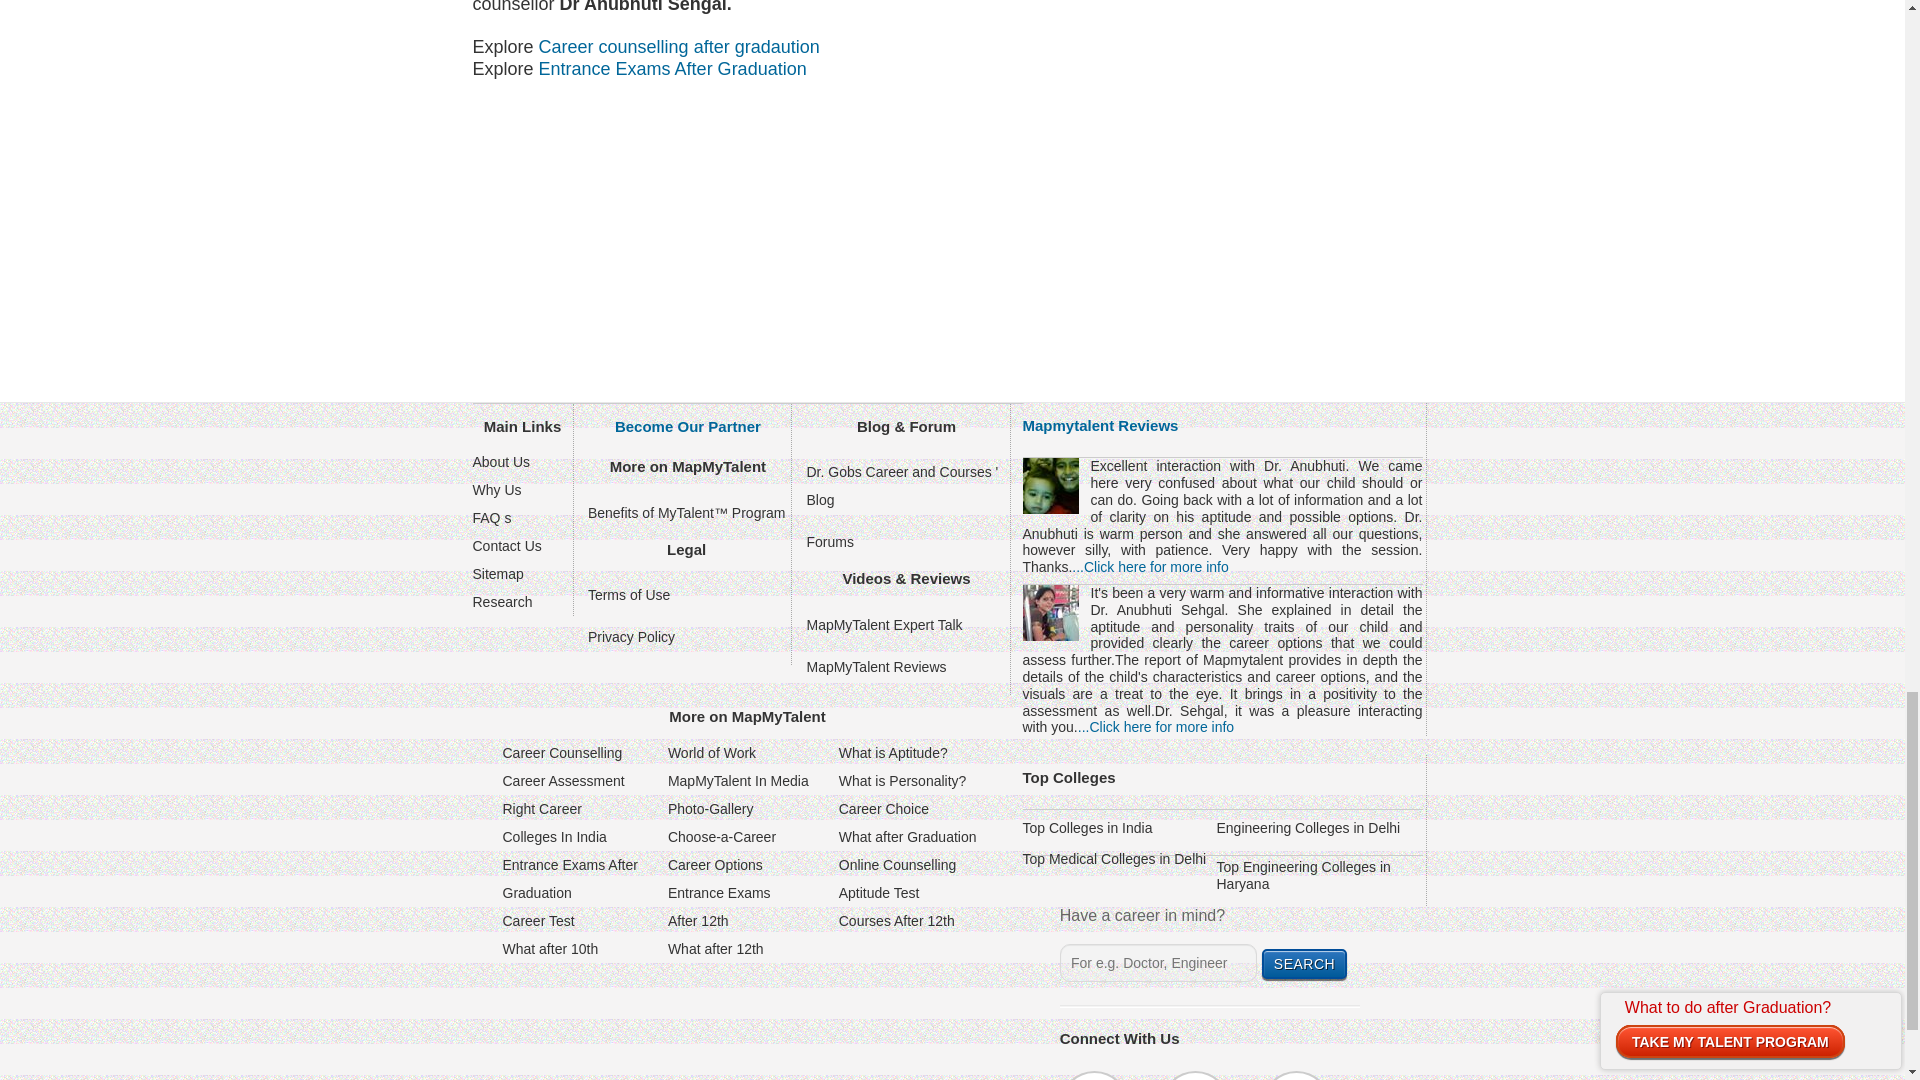  Describe the element at coordinates (569, 878) in the screenshot. I see `Contact Us` at that location.